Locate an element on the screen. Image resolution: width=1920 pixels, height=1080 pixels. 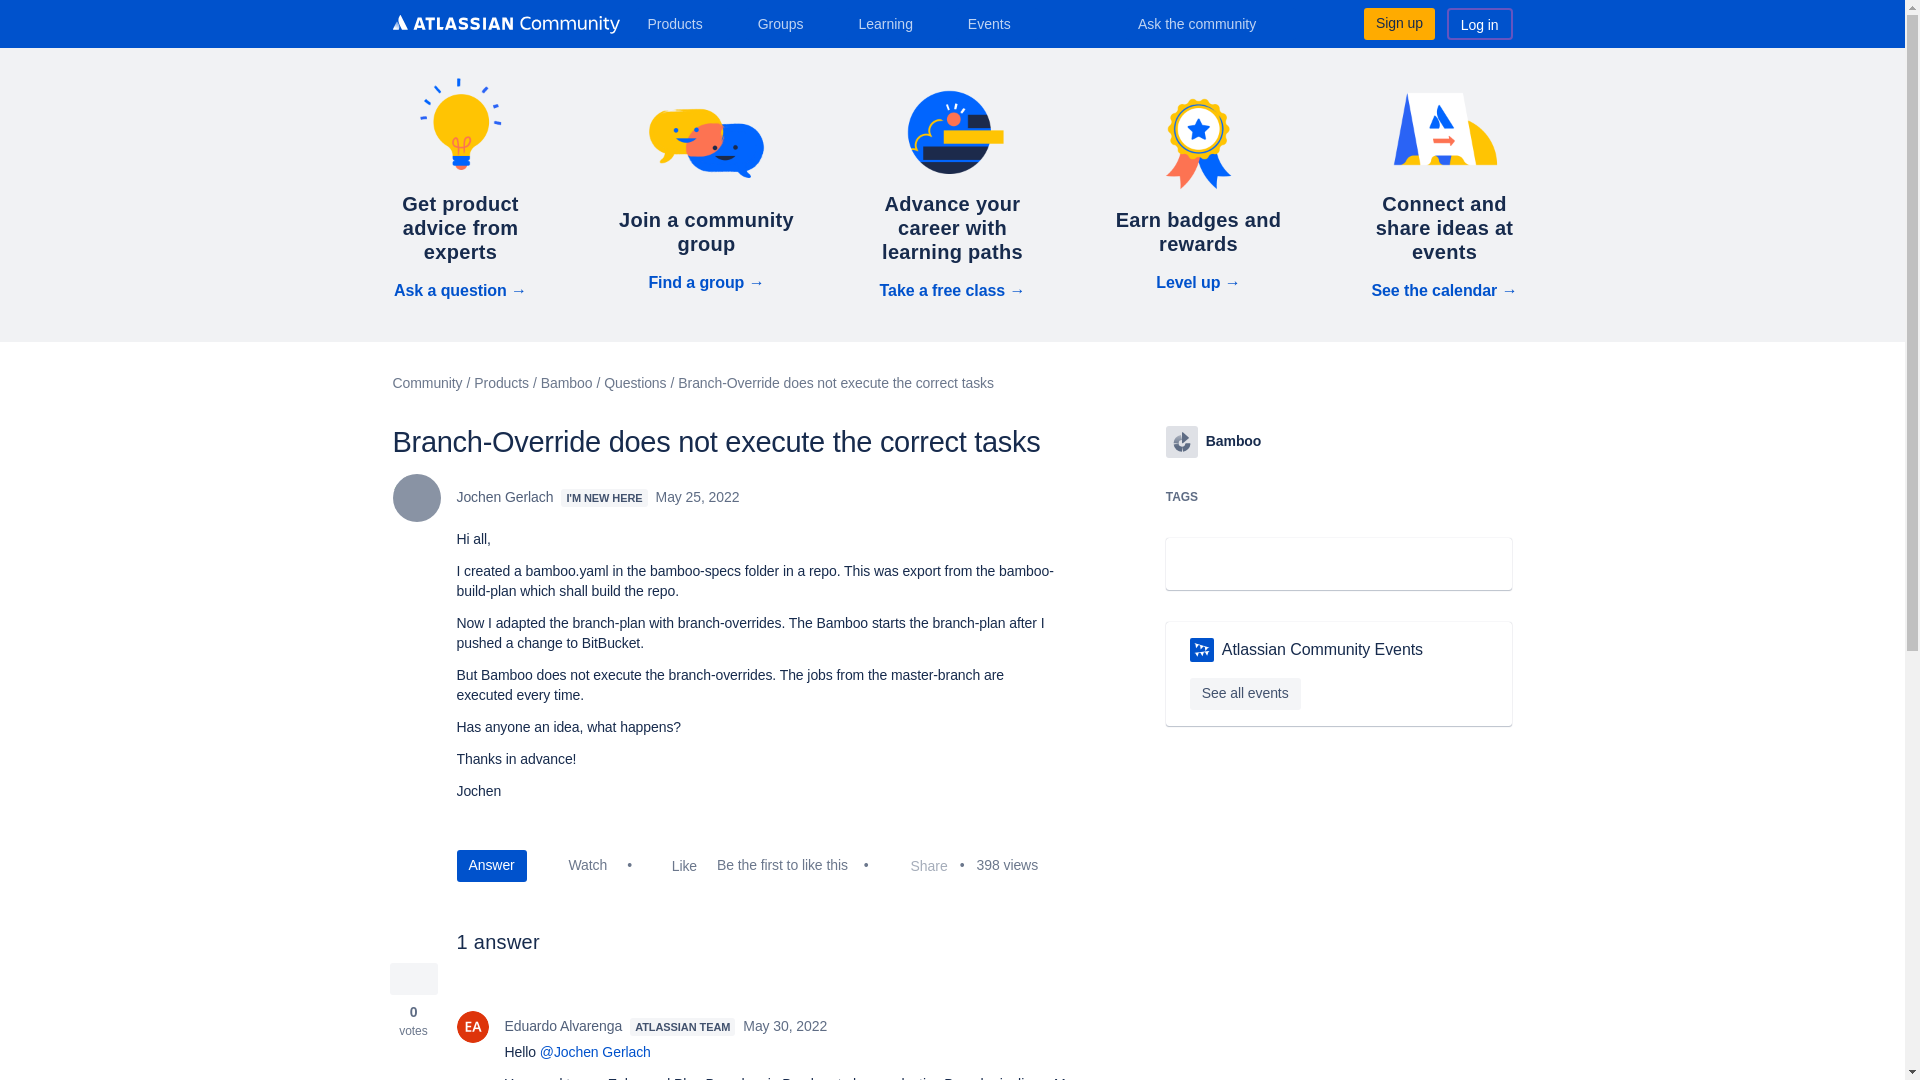
Learning is located at coordinates (892, 23).